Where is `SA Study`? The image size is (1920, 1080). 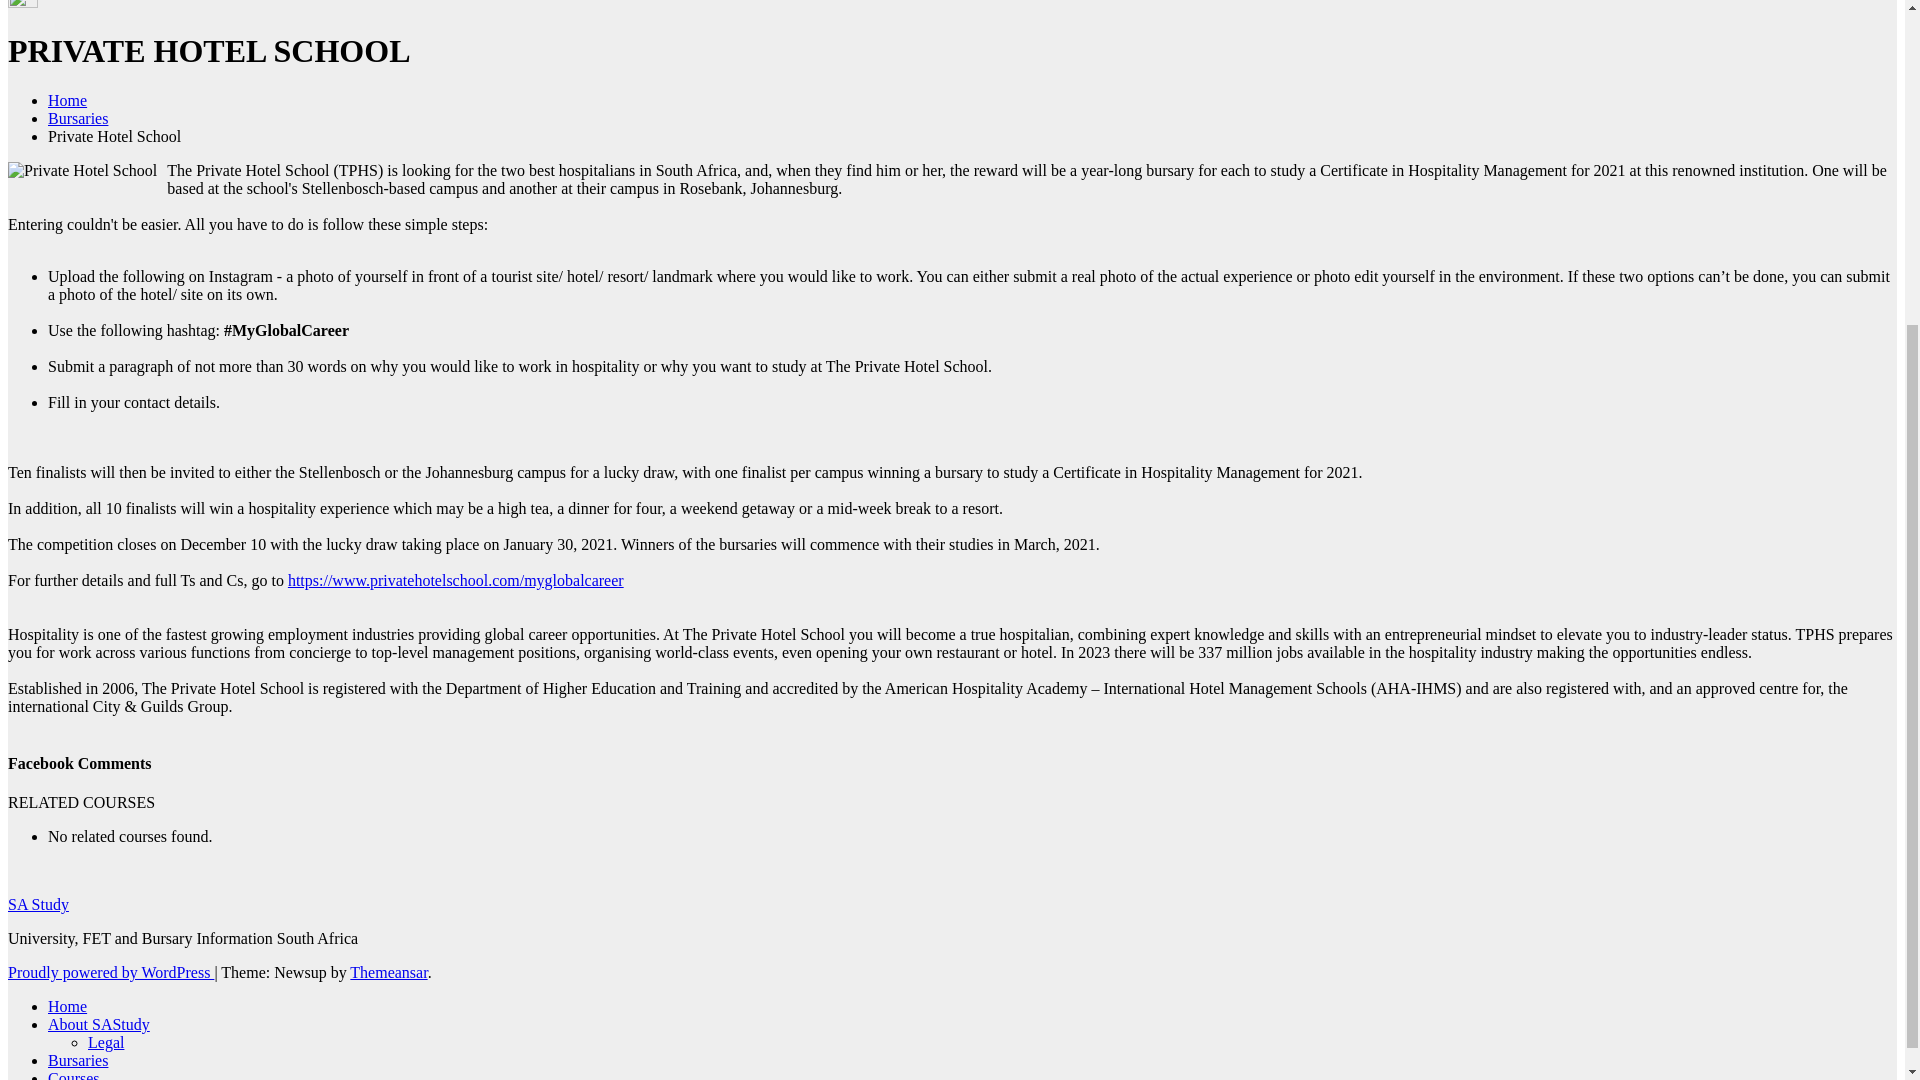
SA Study is located at coordinates (38, 904).